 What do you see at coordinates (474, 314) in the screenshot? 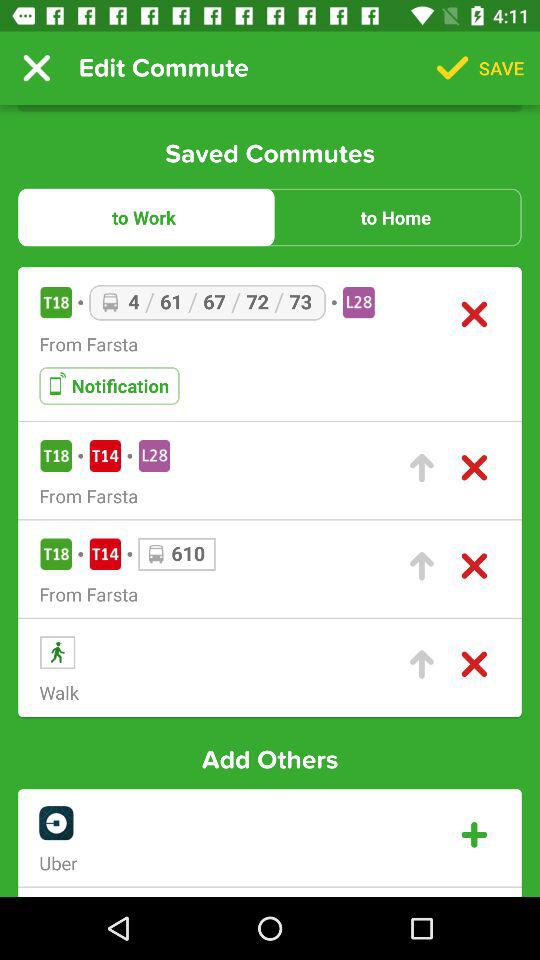
I see `delete the commute` at bounding box center [474, 314].